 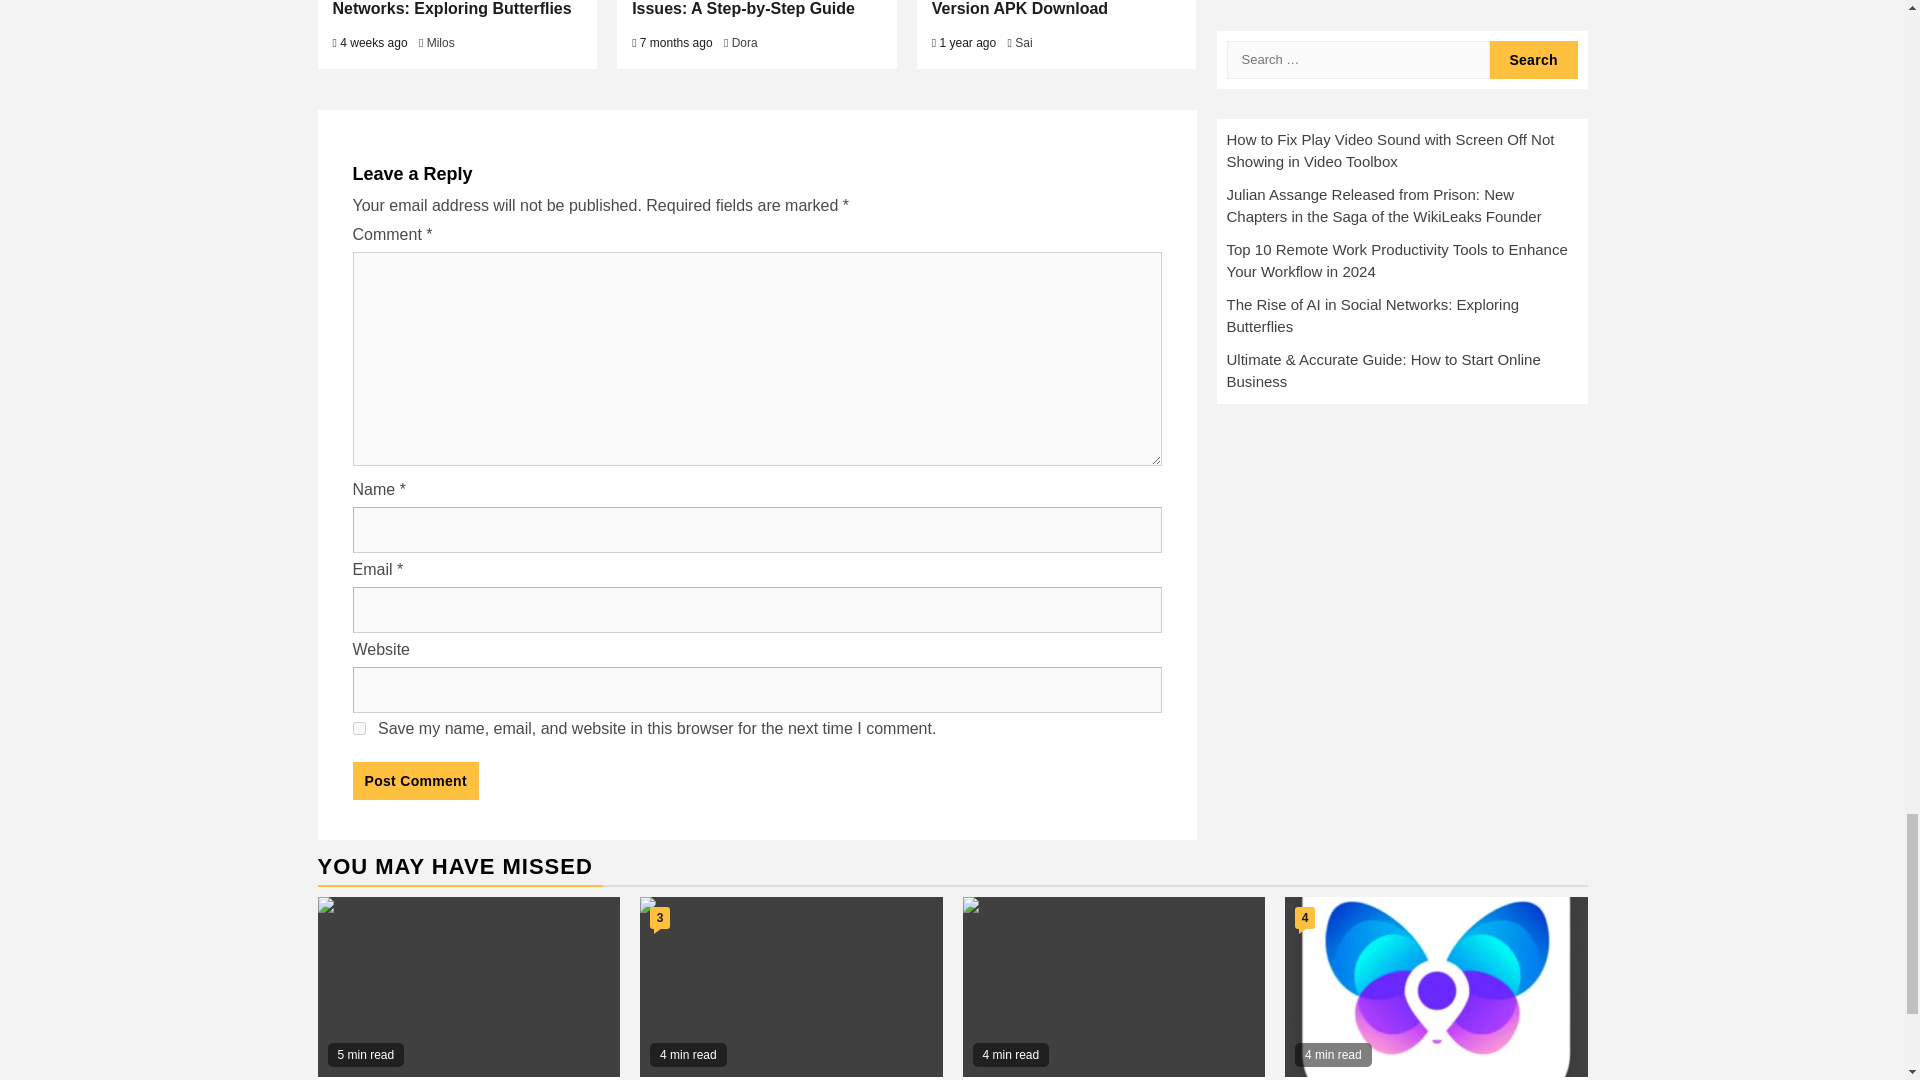 What do you see at coordinates (358, 728) in the screenshot?
I see `yes` at bounding box center [358, 728].